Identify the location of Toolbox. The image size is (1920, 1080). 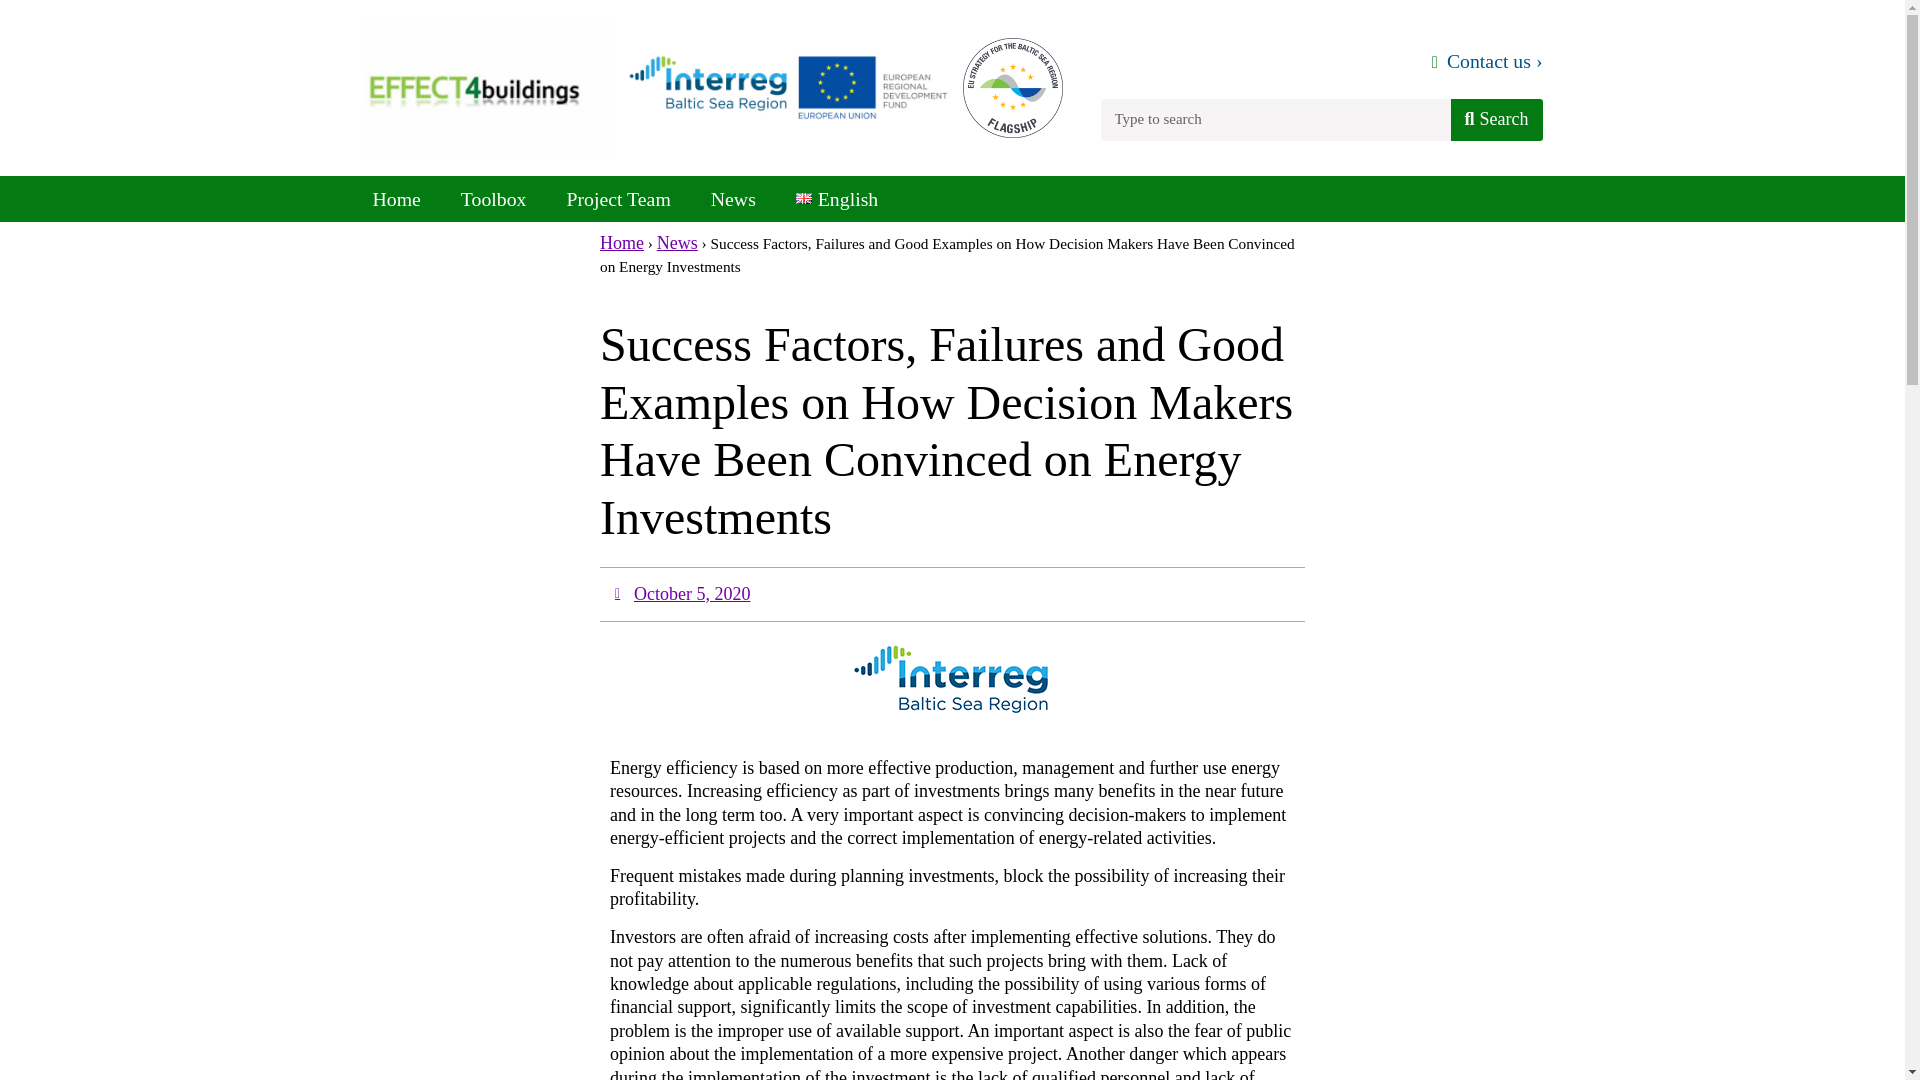
(494, 199).